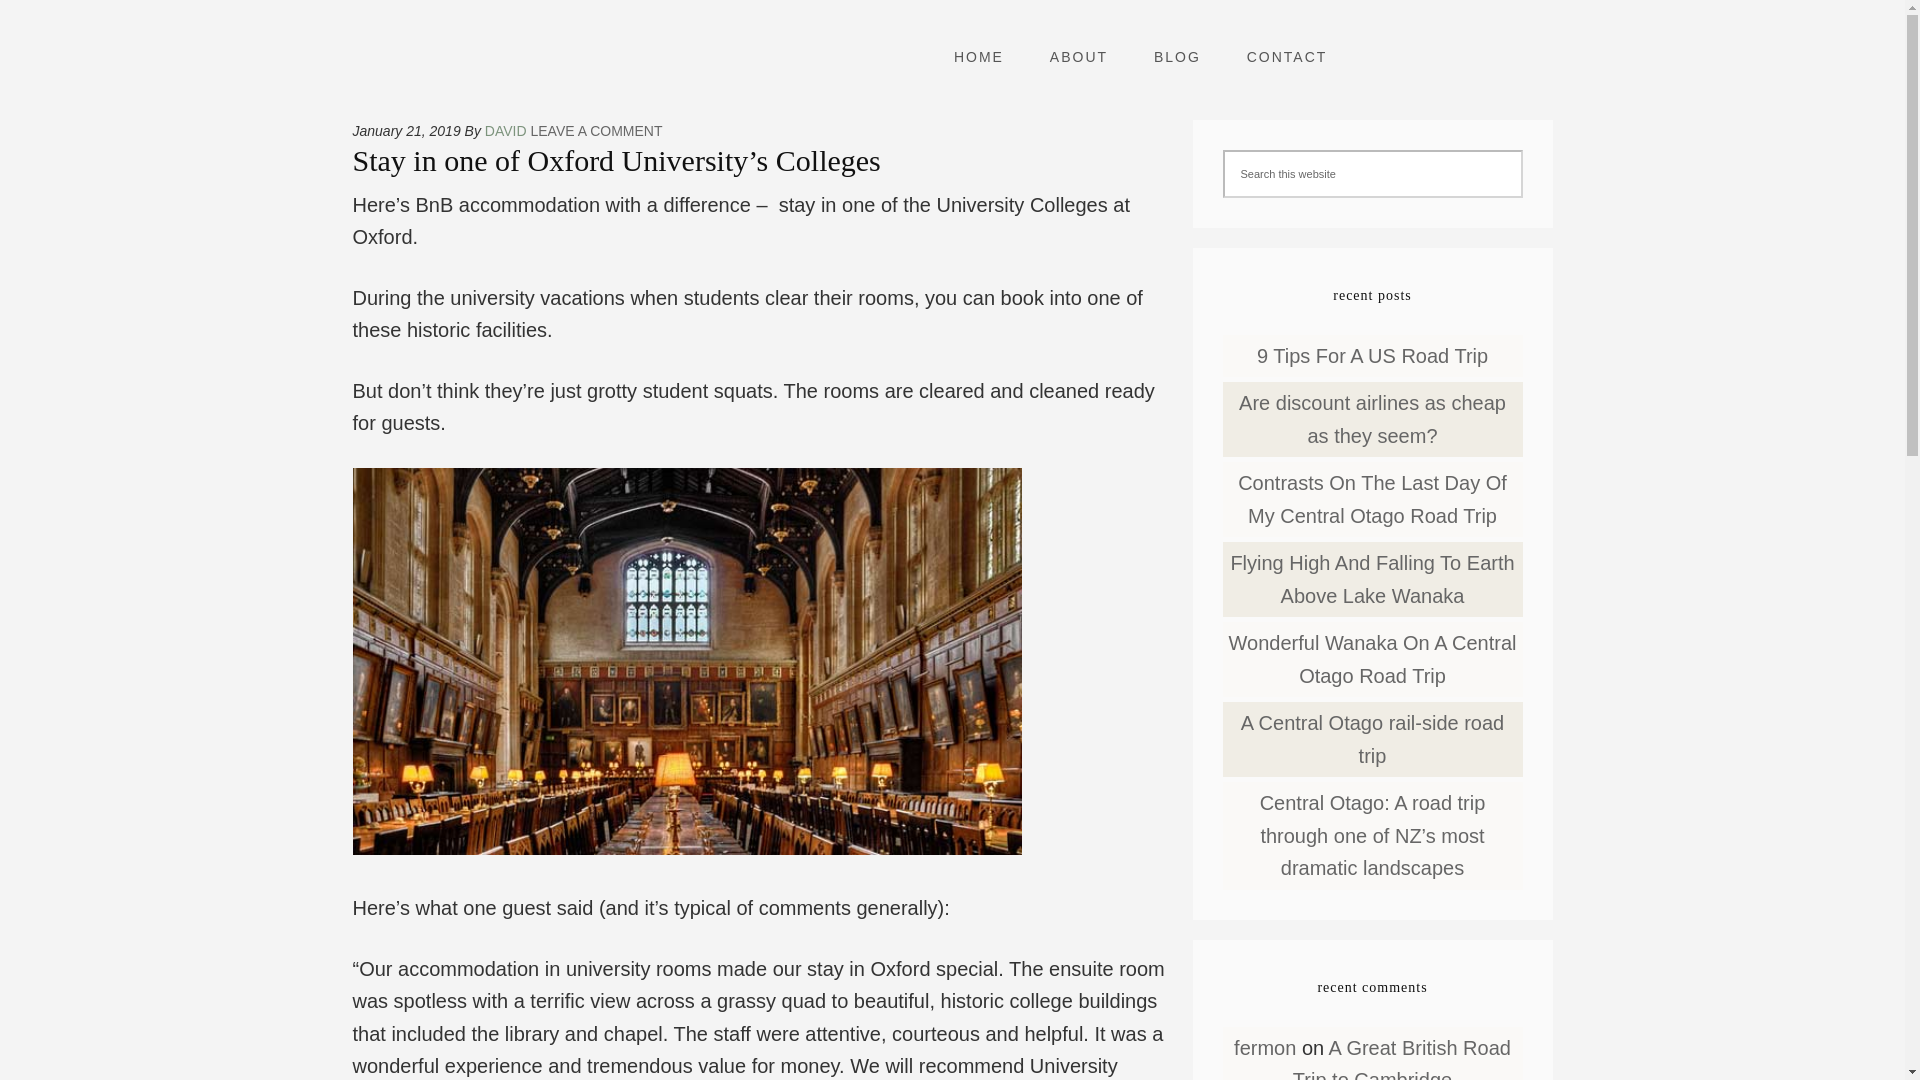 The height and width of the screenshot is (1080, 1920). Describe the element at coordinates (1372, 578) in the screenshot. I see `Flying High And Falling To Earth Above Lake Wanaka` at that location.